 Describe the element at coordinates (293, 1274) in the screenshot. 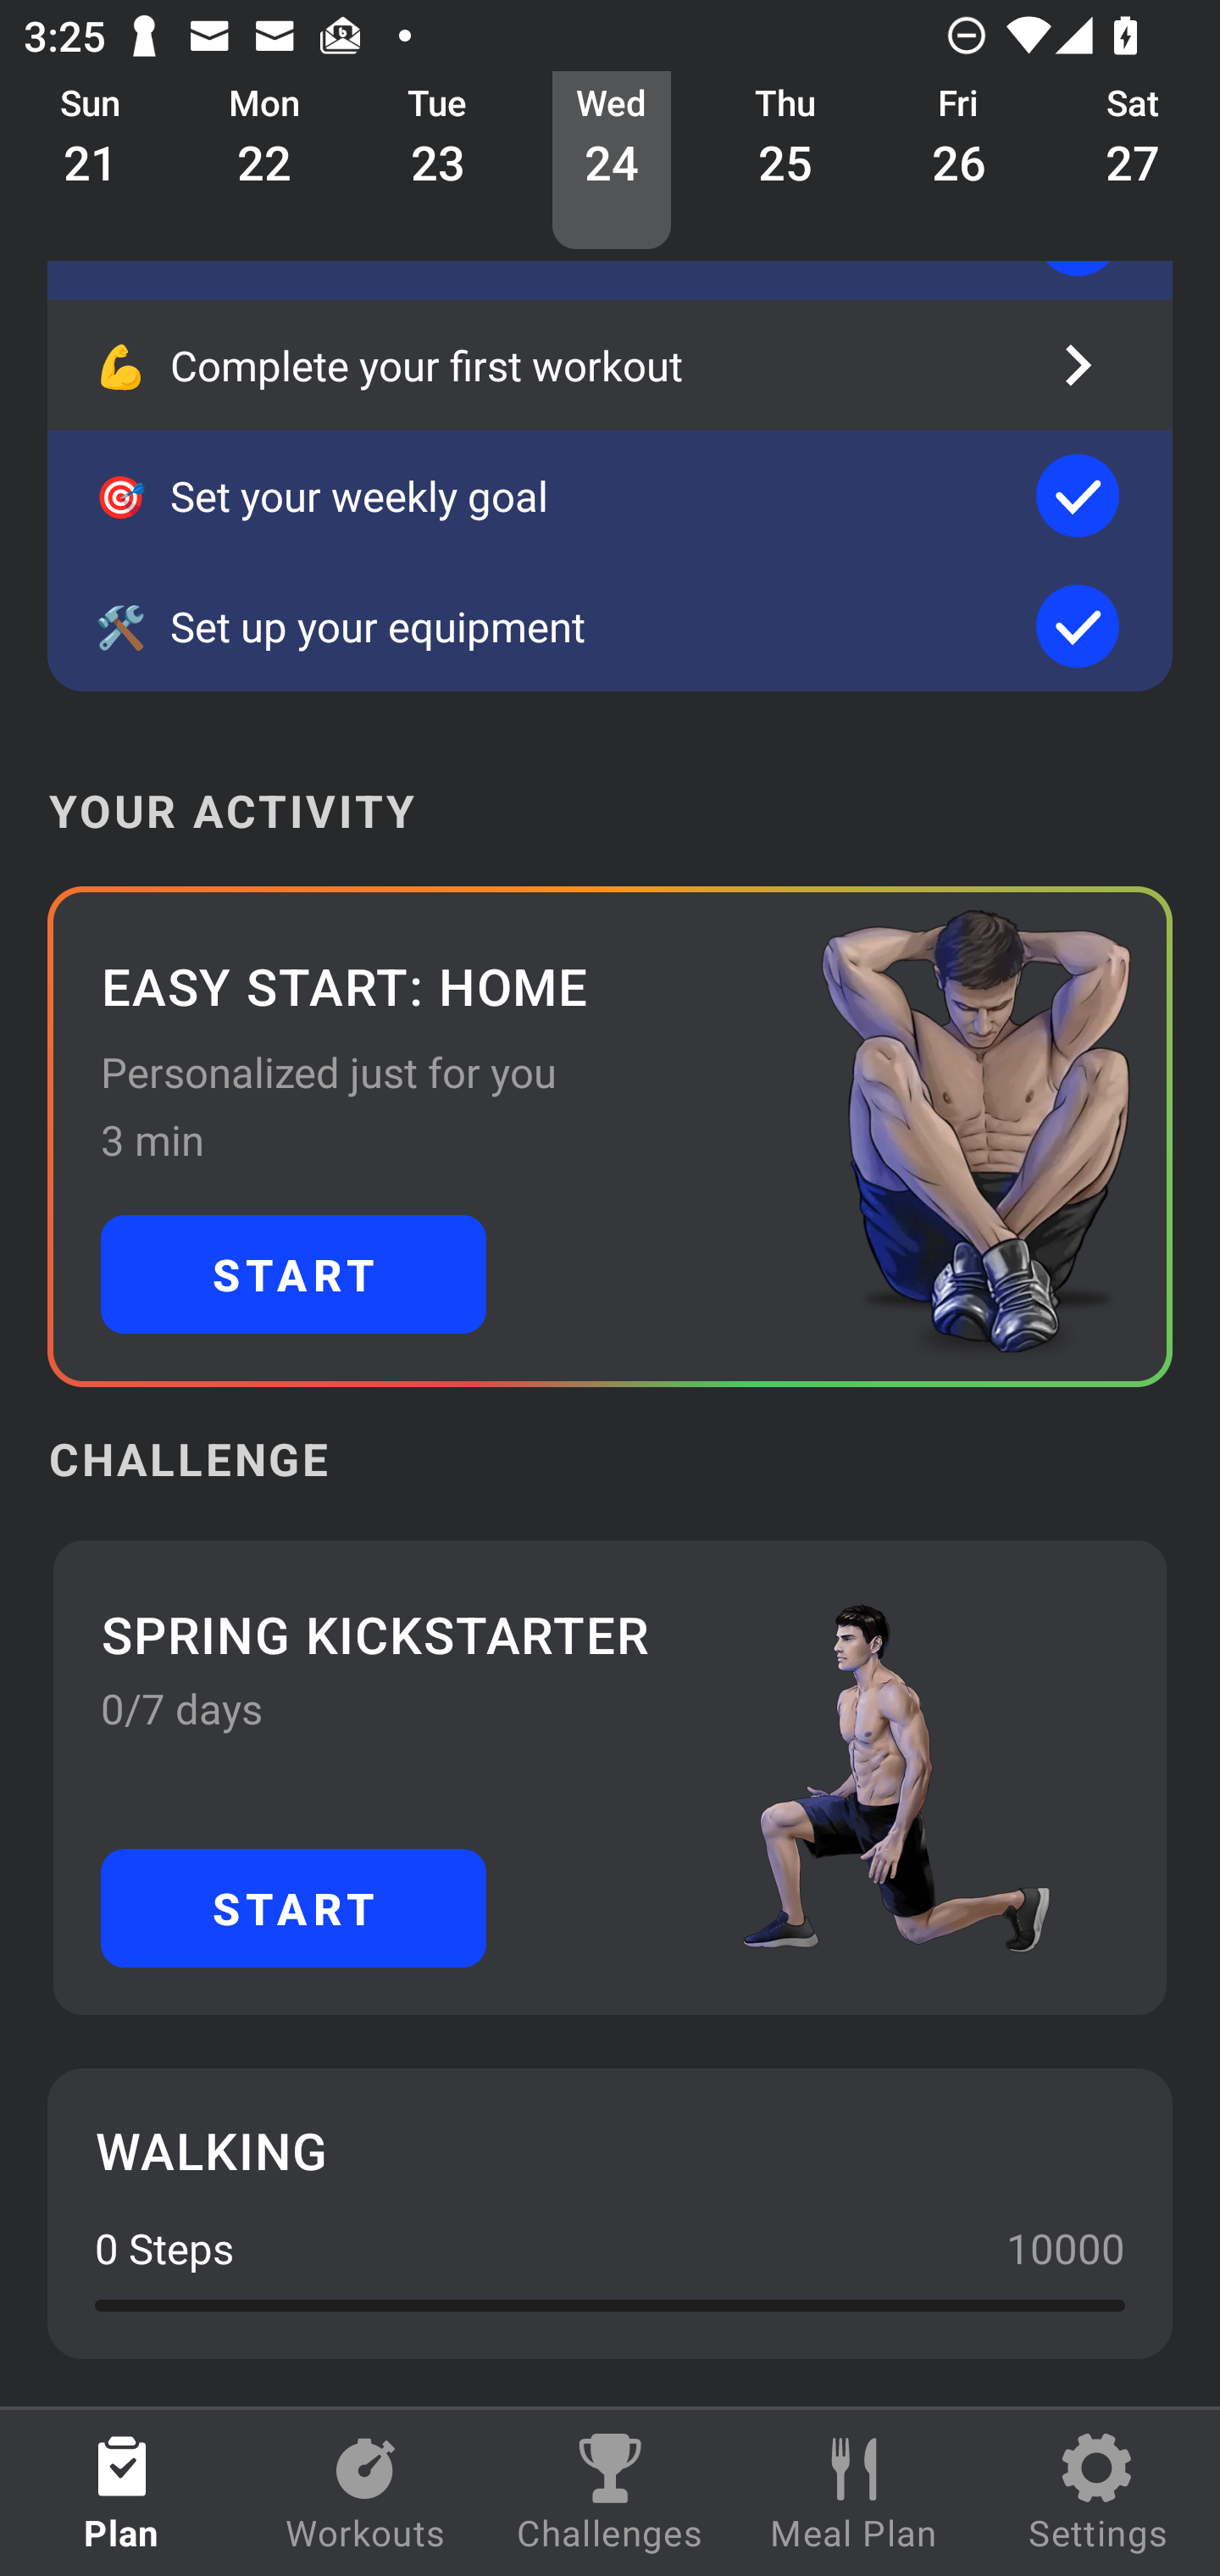

I see `START` at that location.